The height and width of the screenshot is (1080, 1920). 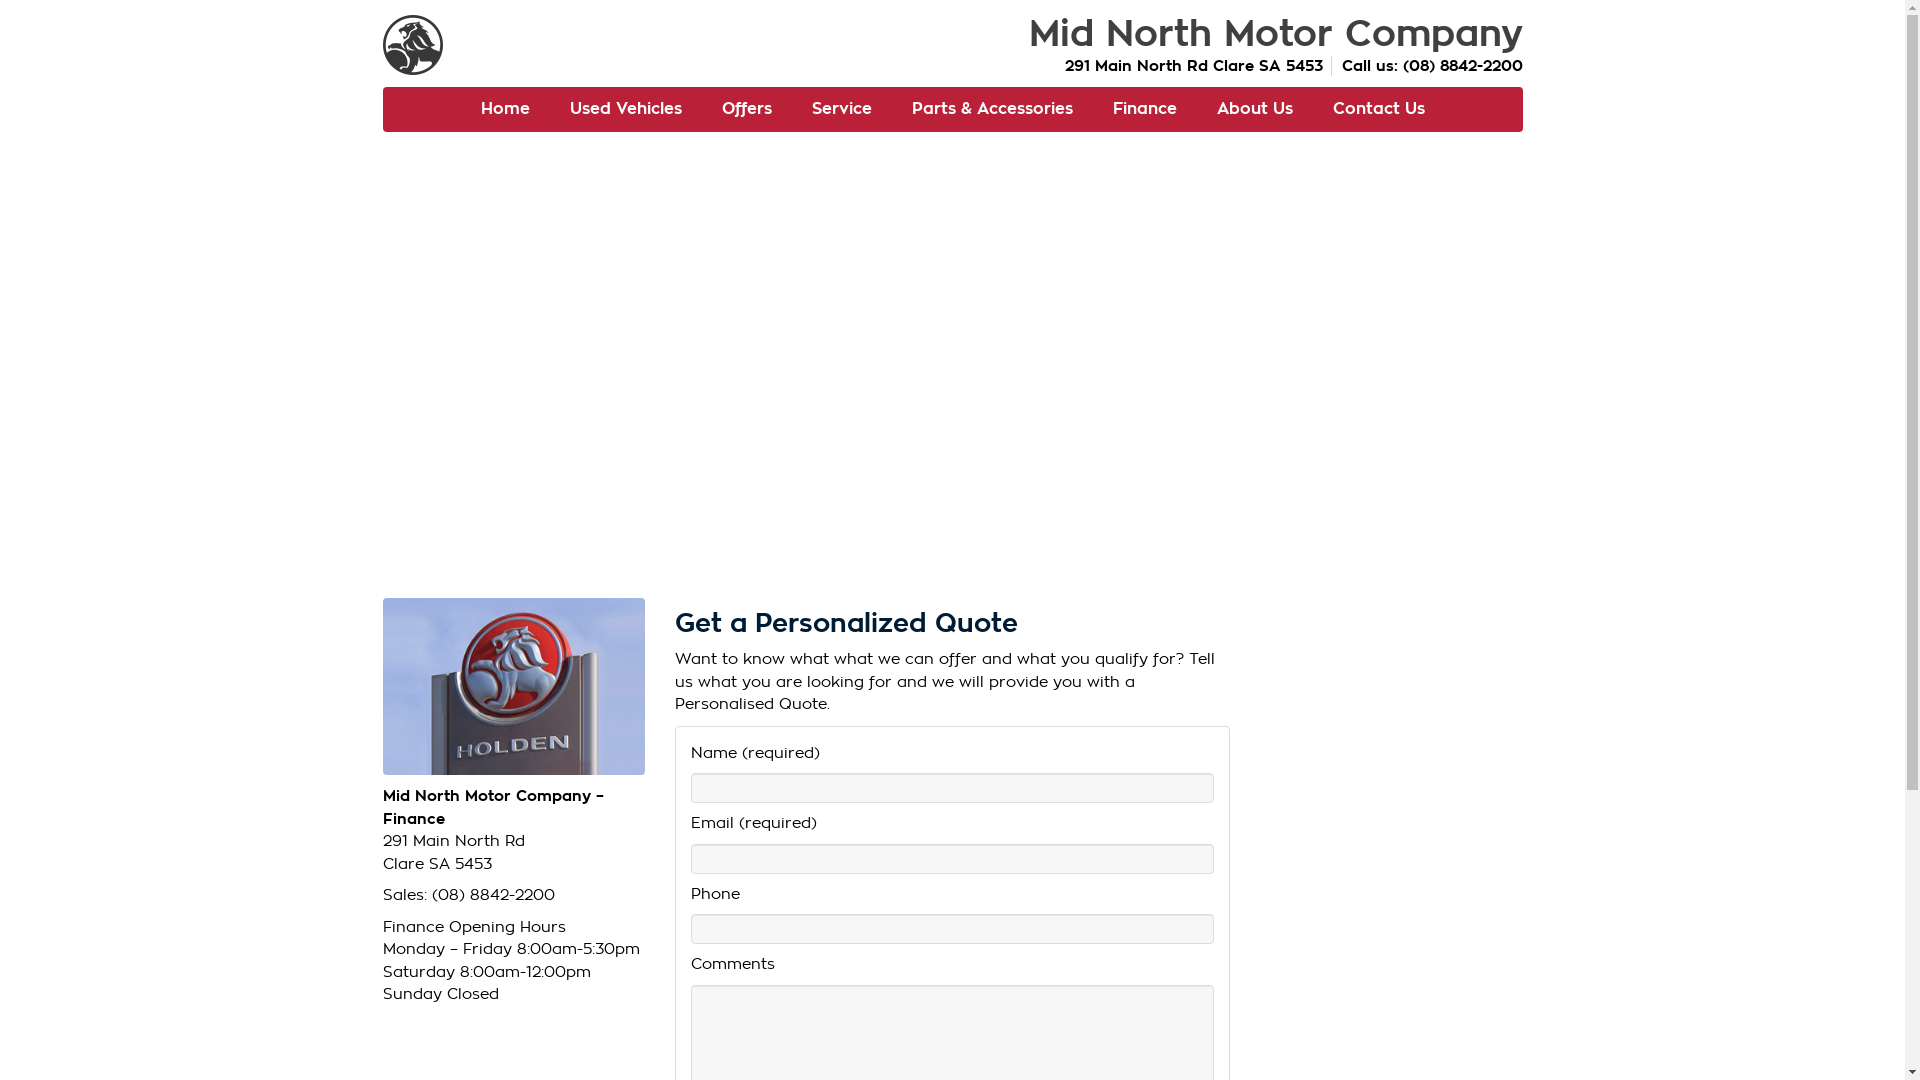 What do you see at coordinates (1462, 66) in the screenshot?
I see `(08) 8842-2200` at bounding box center [1462, 66].